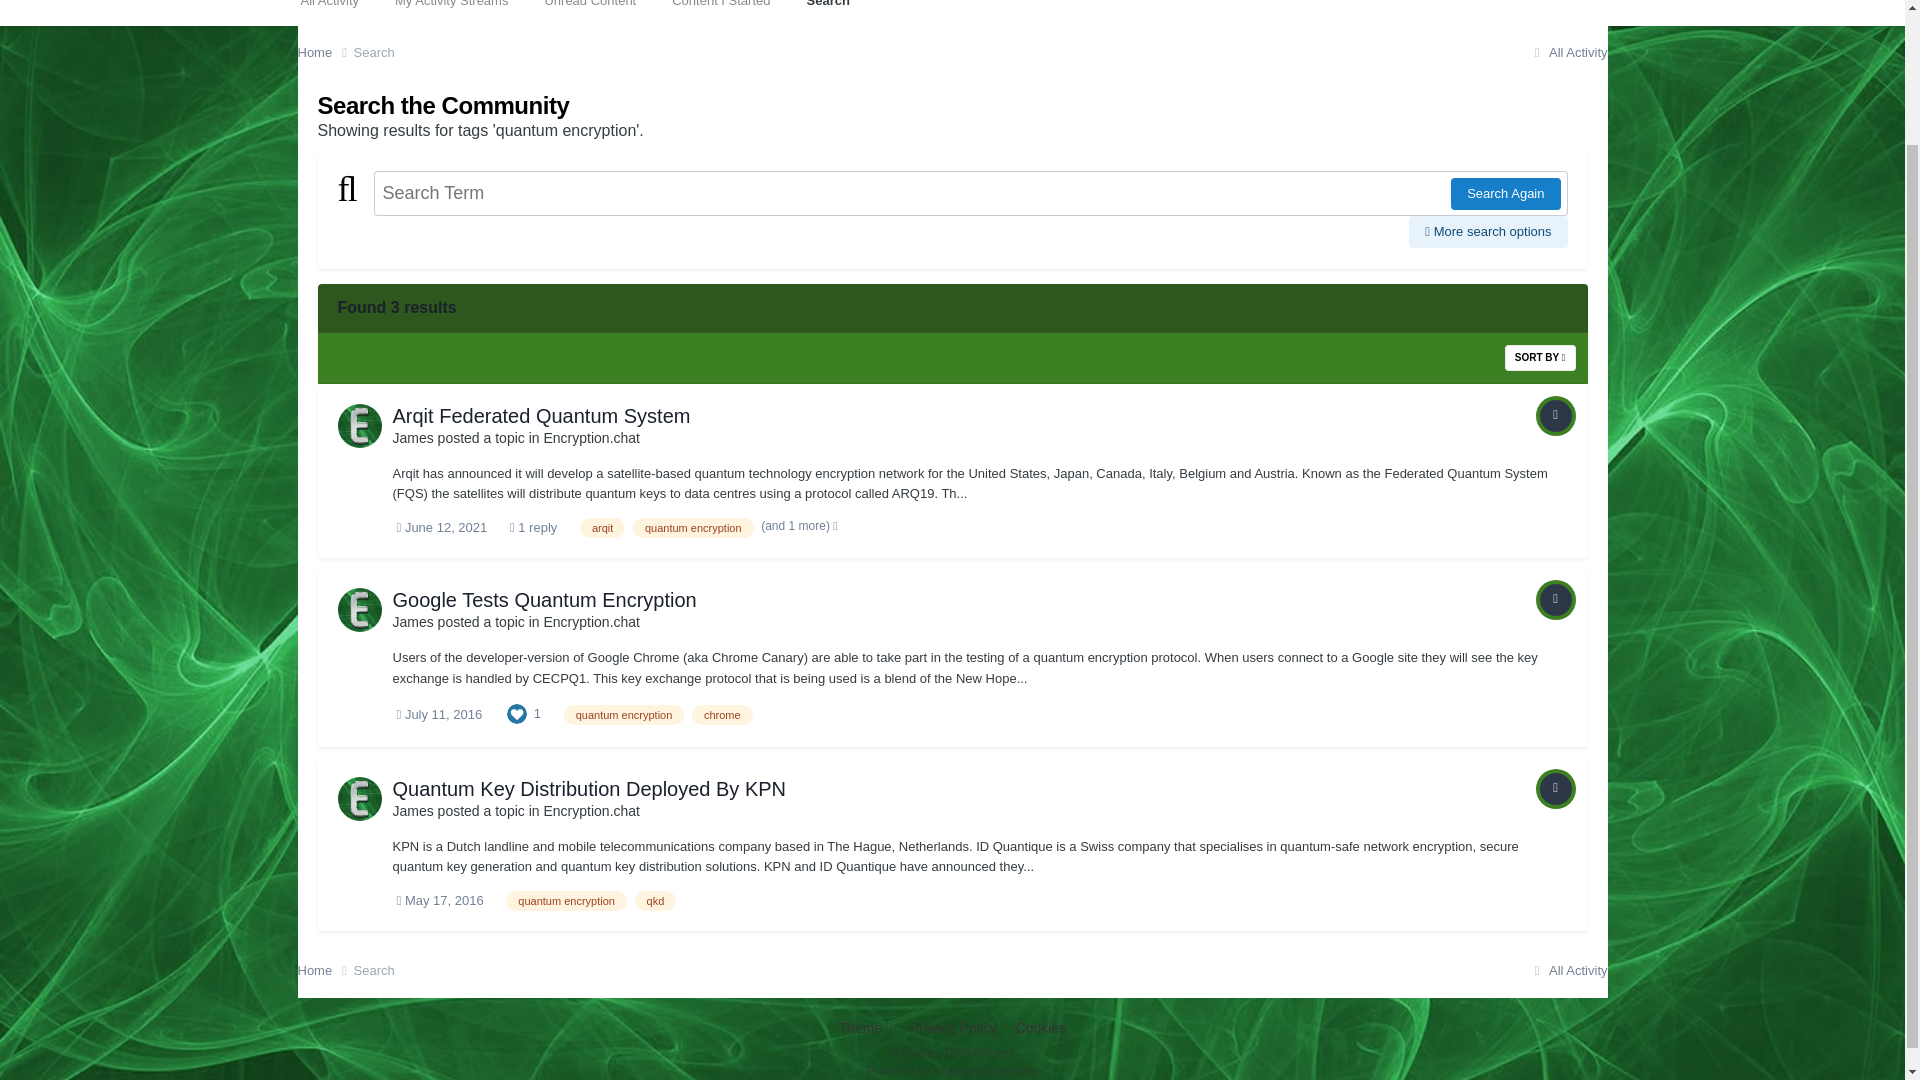 The height and width of the screenshot is (1080, 1920). Describe the element at coordinates (602, 528) in the screenshot. I see `Find other content tagged with 'arqit'` at that location.